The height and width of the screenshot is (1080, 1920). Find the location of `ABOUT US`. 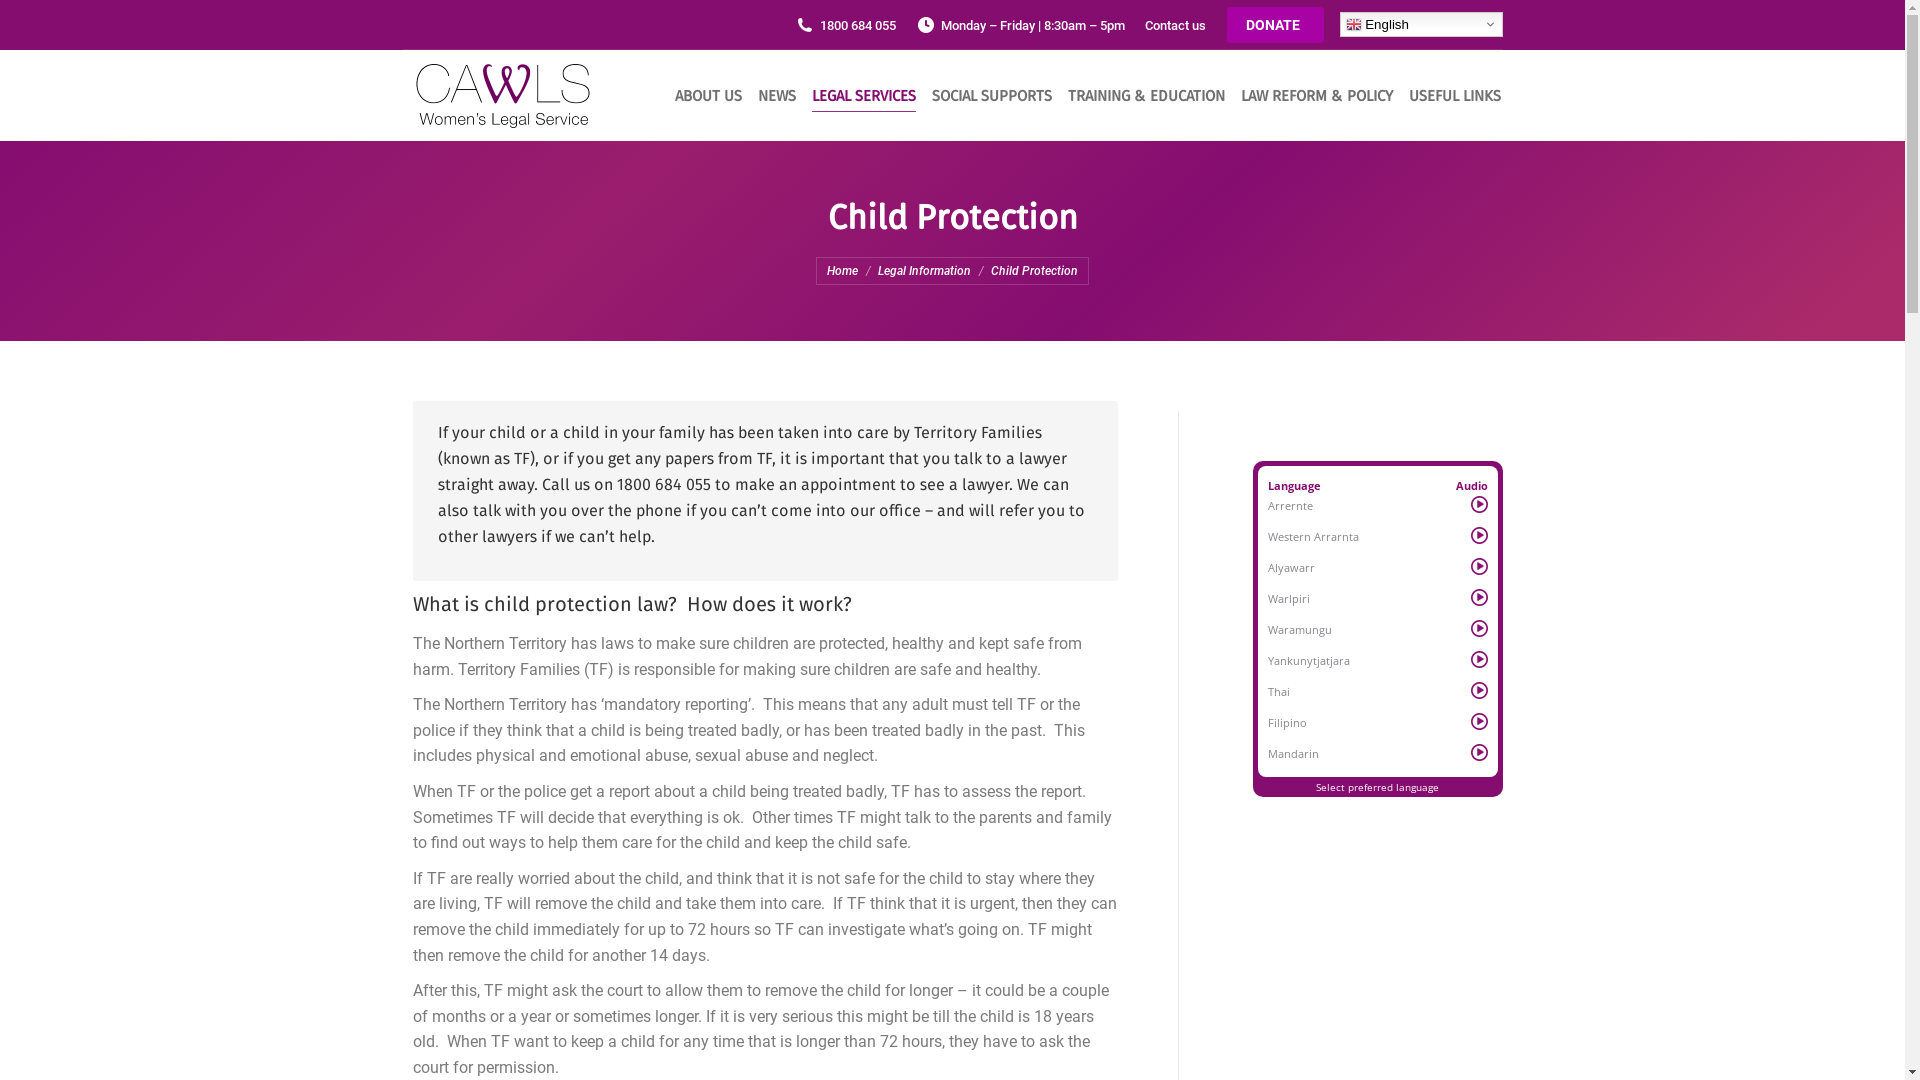

ABOUT US is located at coordinates (706, 96).